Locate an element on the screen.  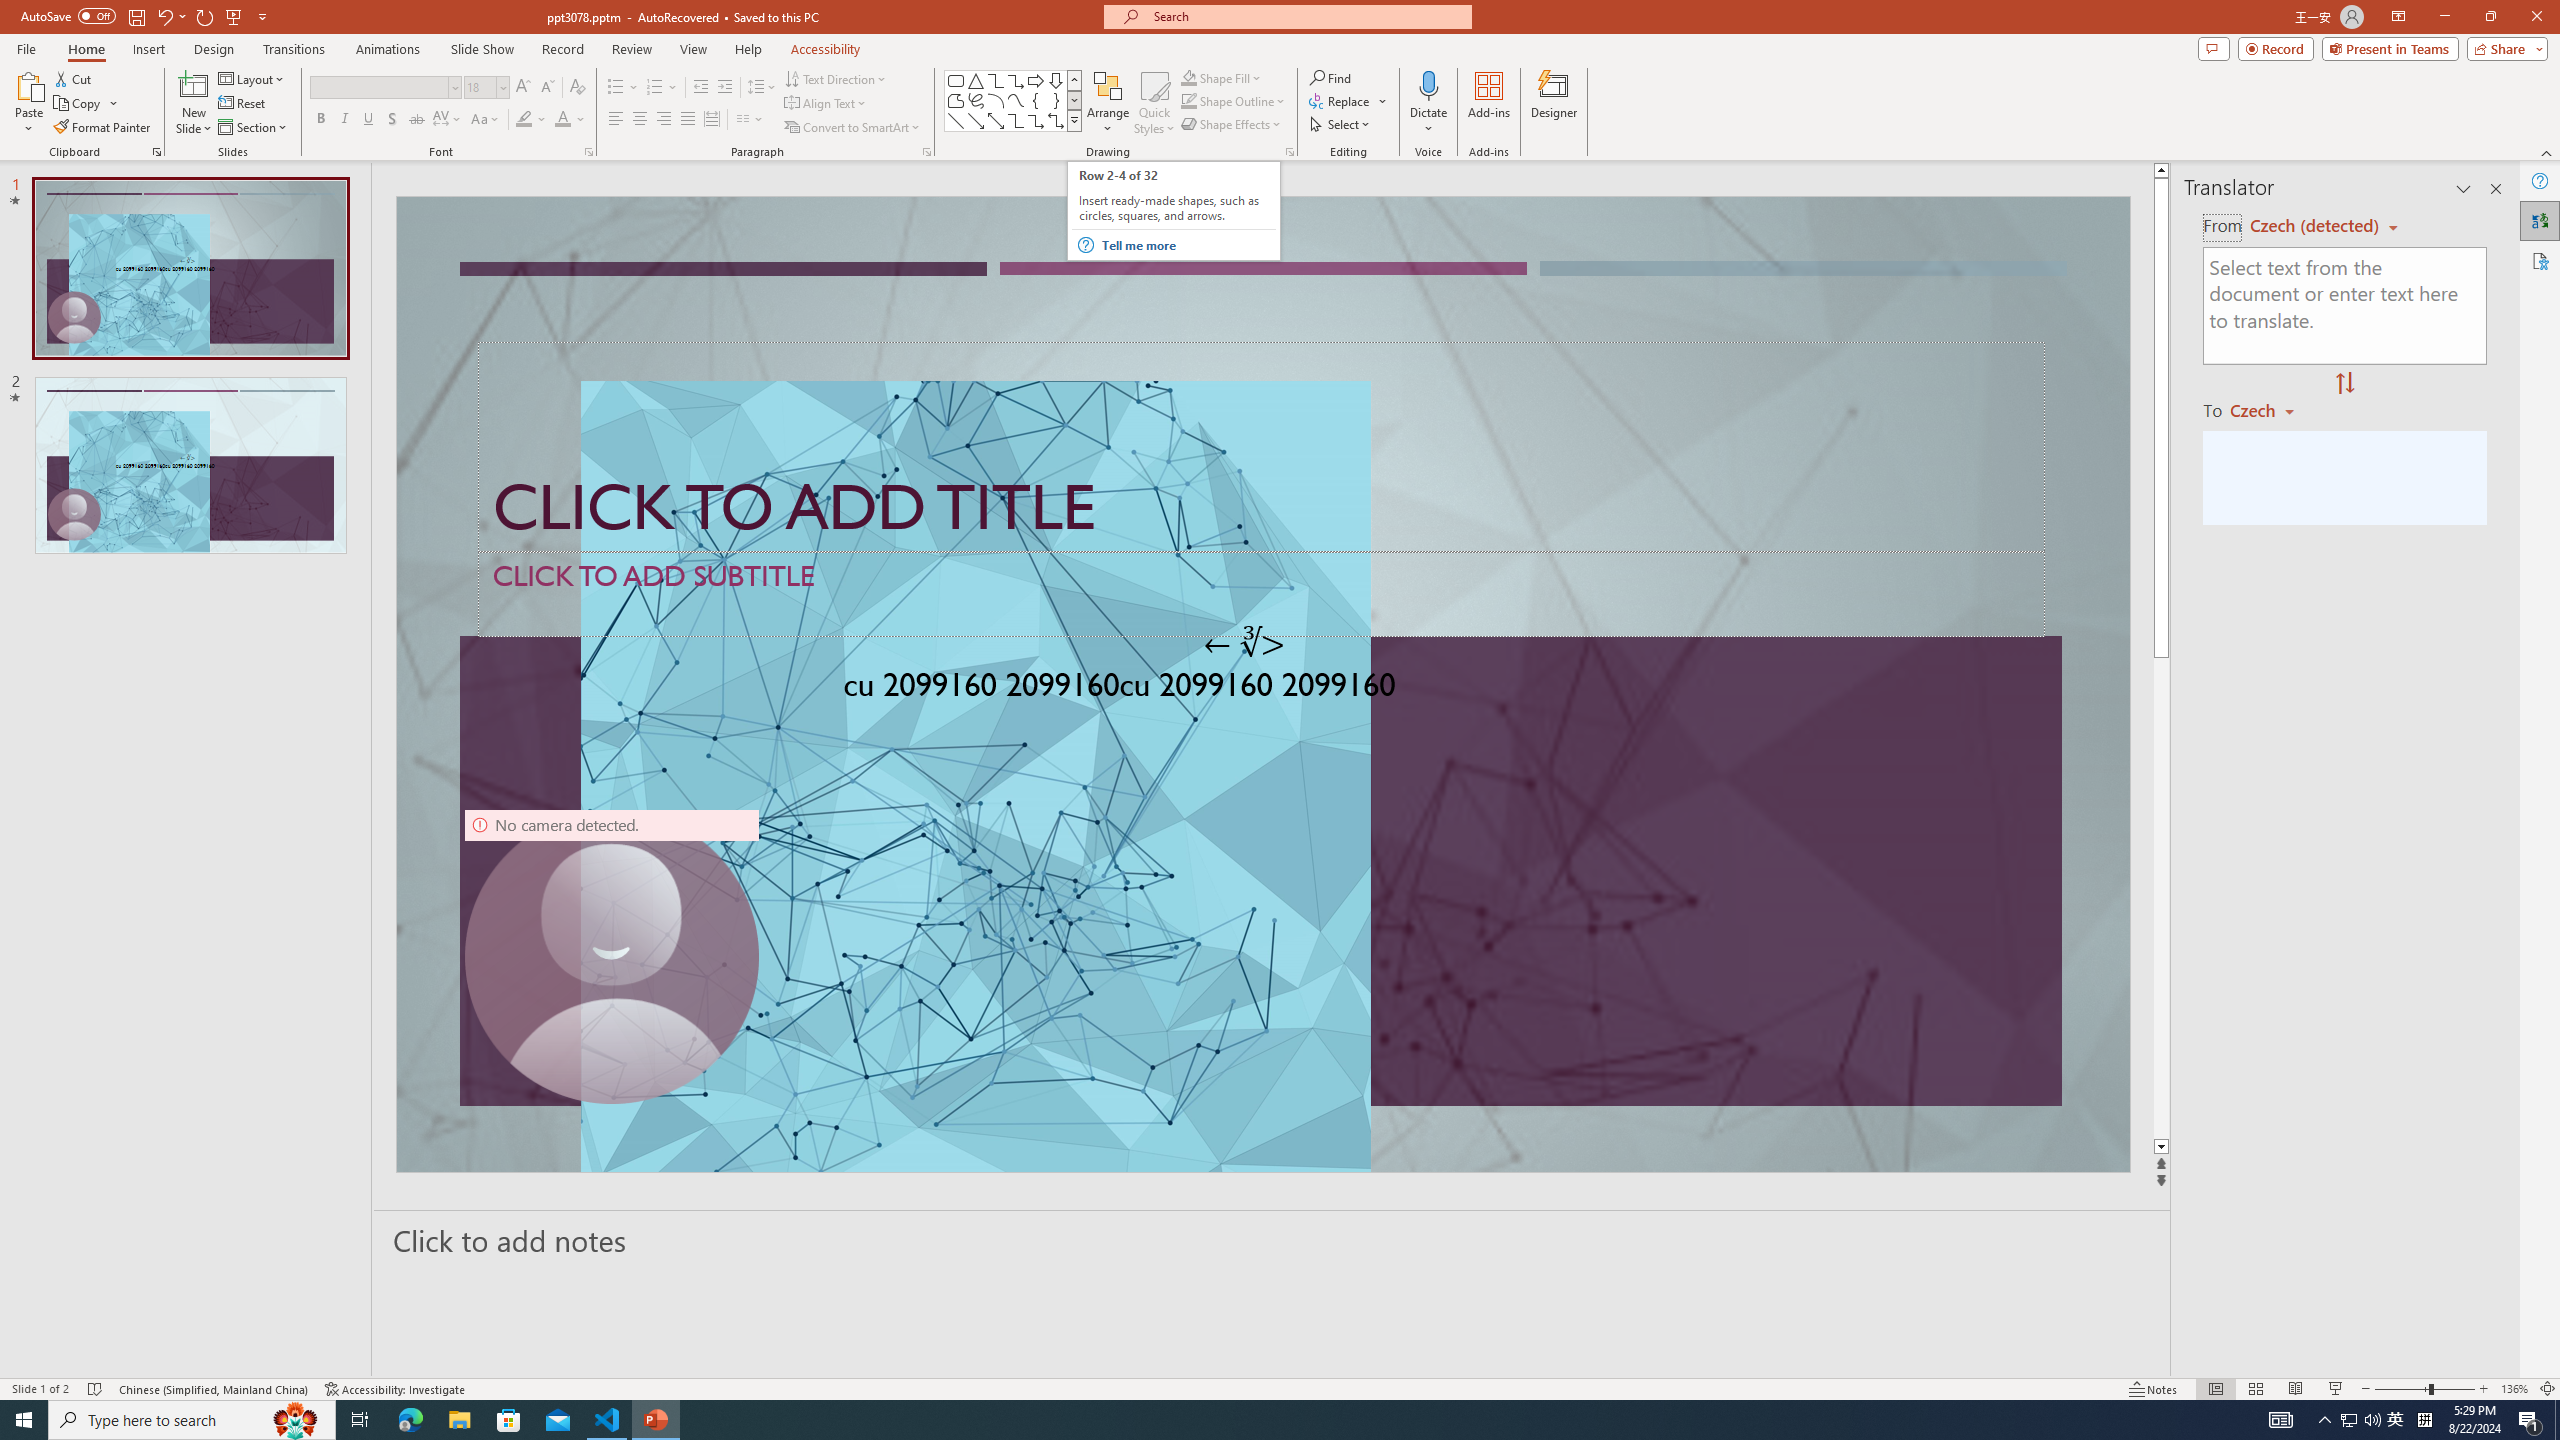
Align Left is located at coordinates (616, 120).